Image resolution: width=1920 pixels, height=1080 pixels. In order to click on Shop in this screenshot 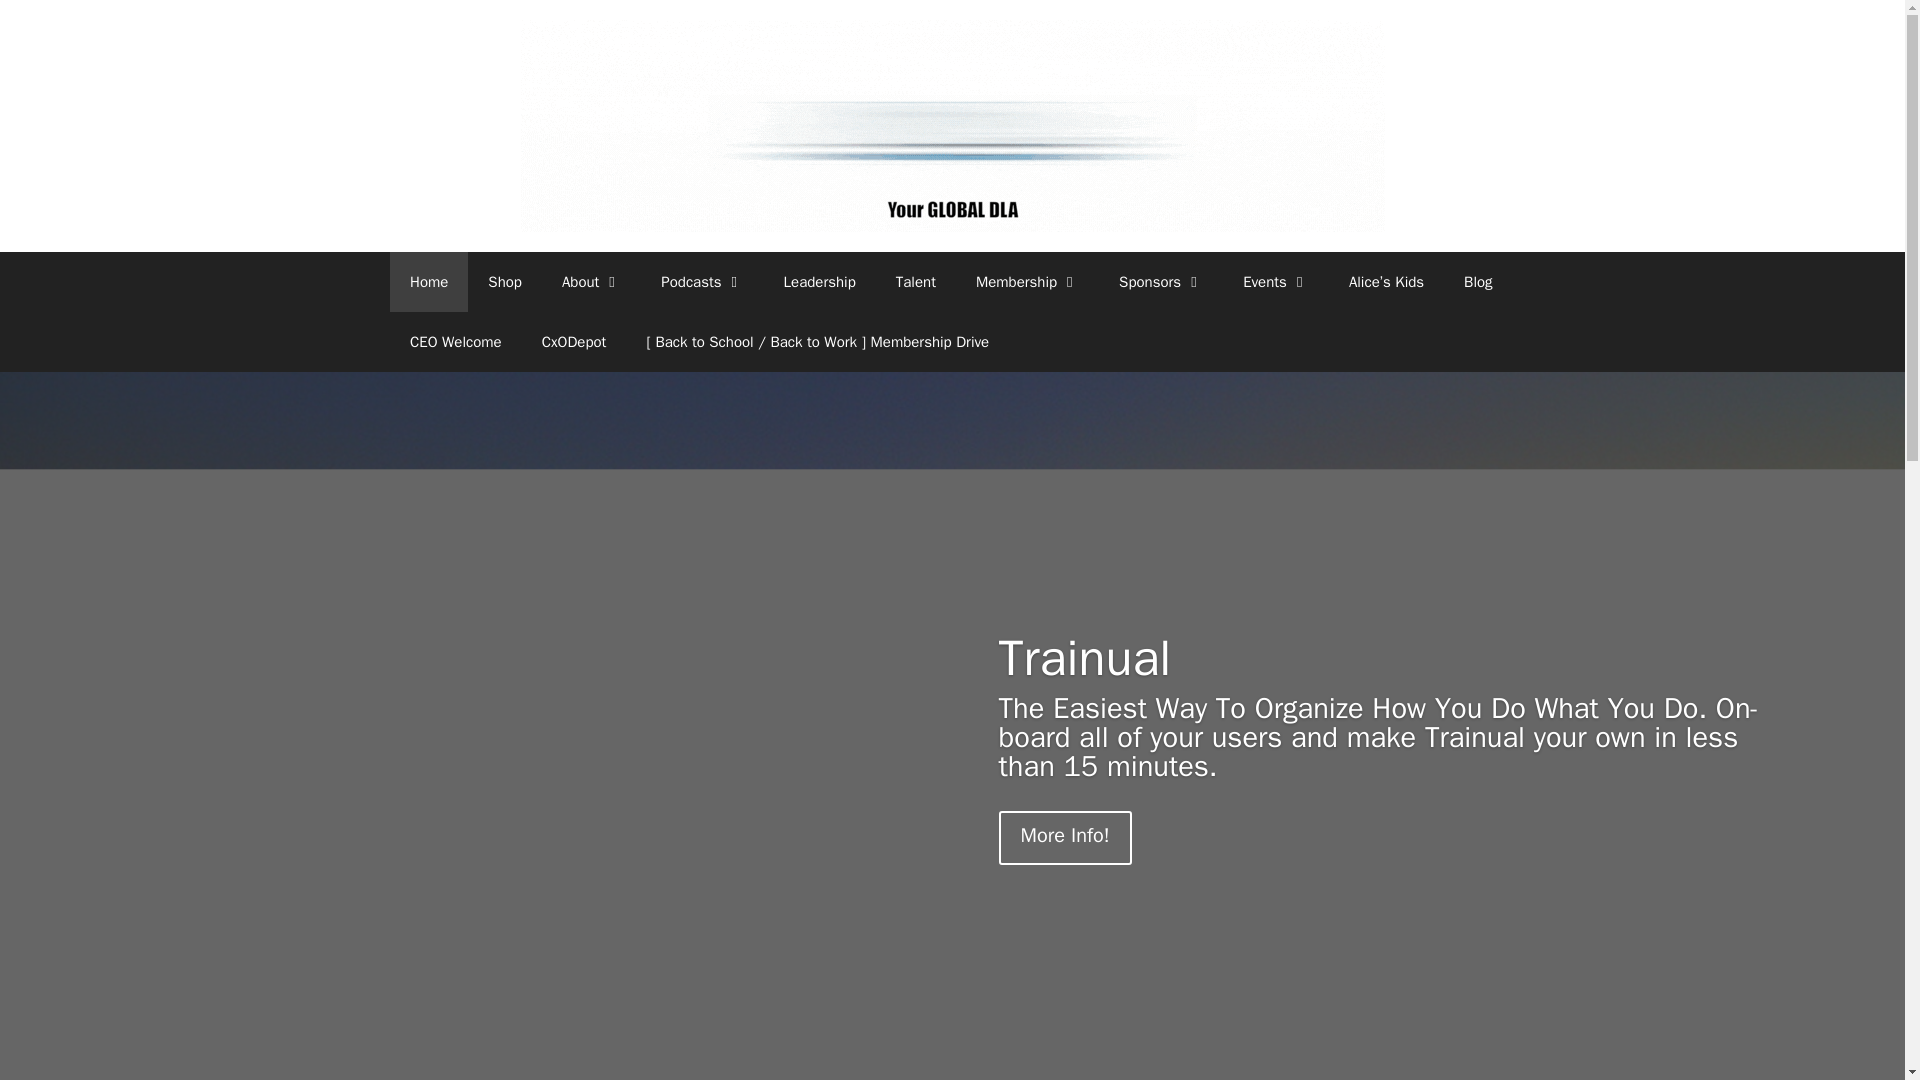, I will do `click(504, 282)`.